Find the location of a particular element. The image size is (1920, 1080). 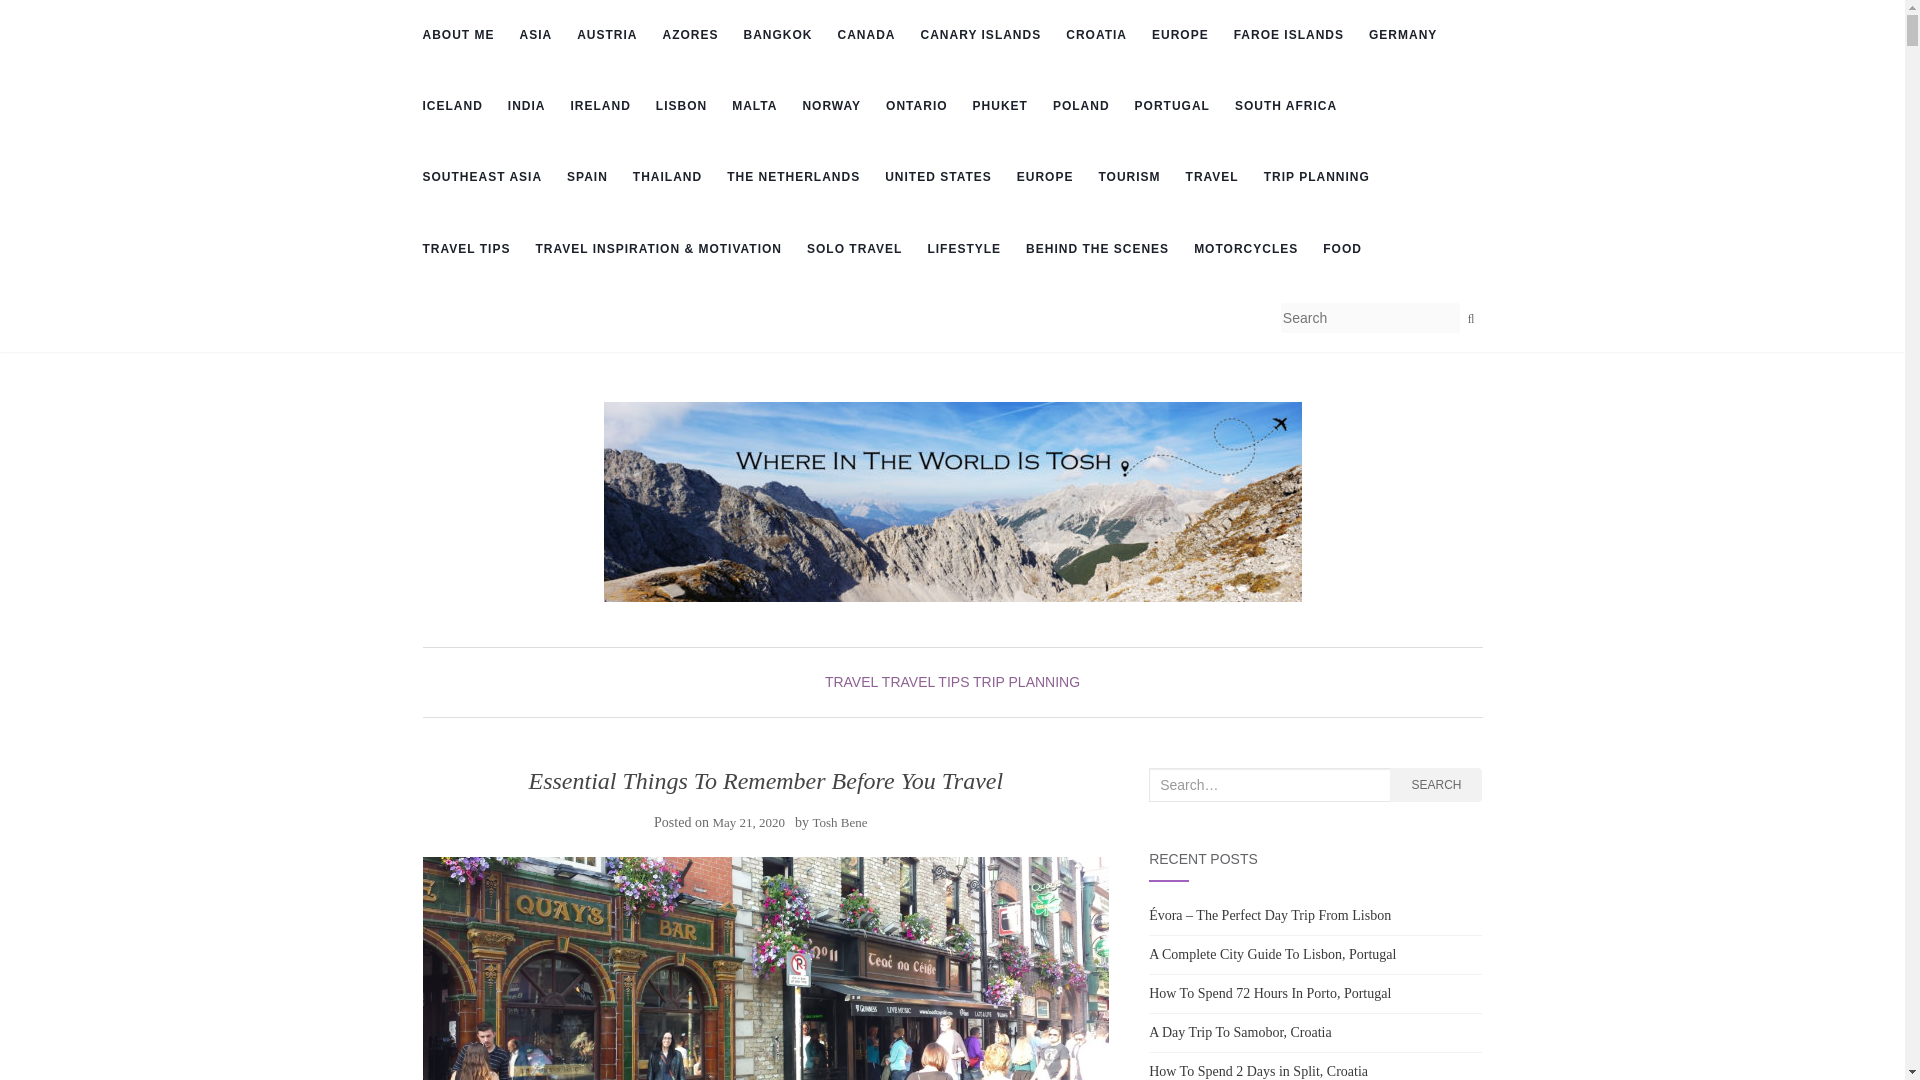

SOUTHEAST ASIA is located at coordinates (482, 176).